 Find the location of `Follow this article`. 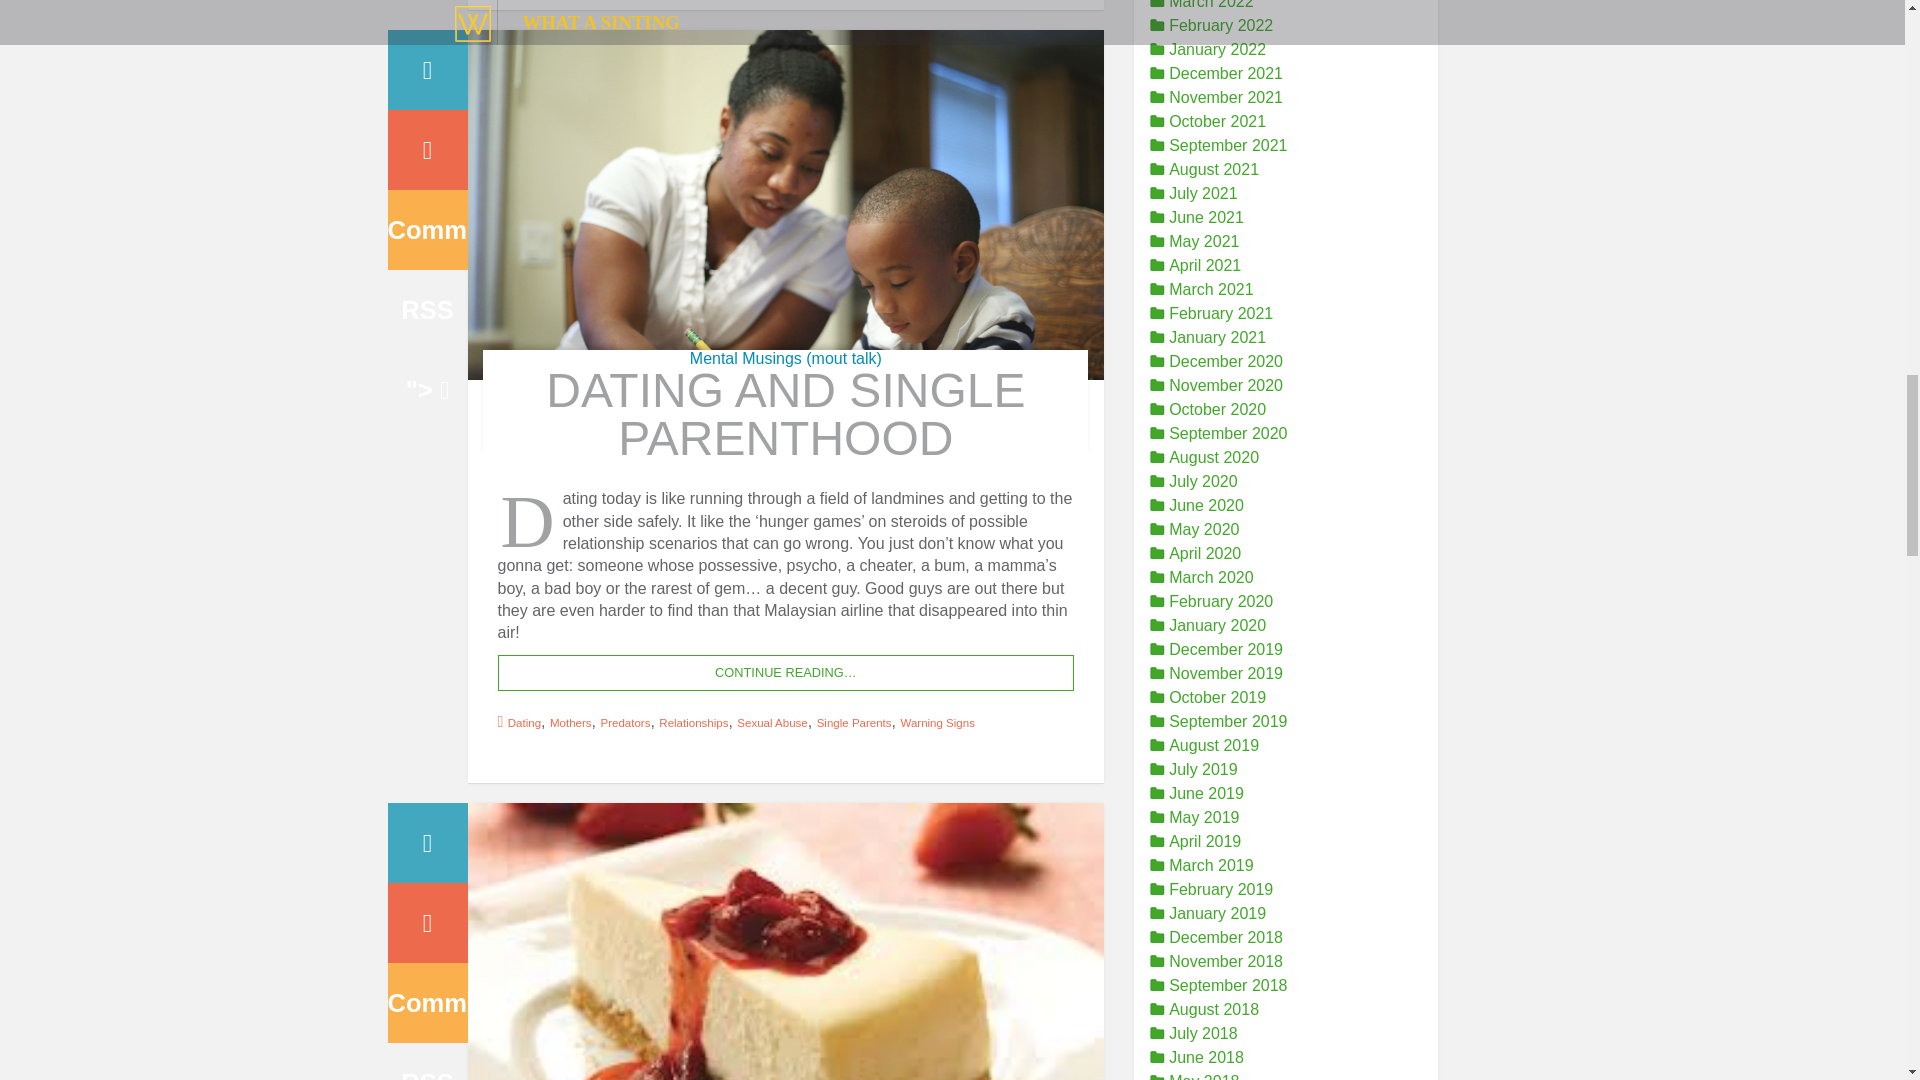

Follow this article is located at coordinates (428, 230).